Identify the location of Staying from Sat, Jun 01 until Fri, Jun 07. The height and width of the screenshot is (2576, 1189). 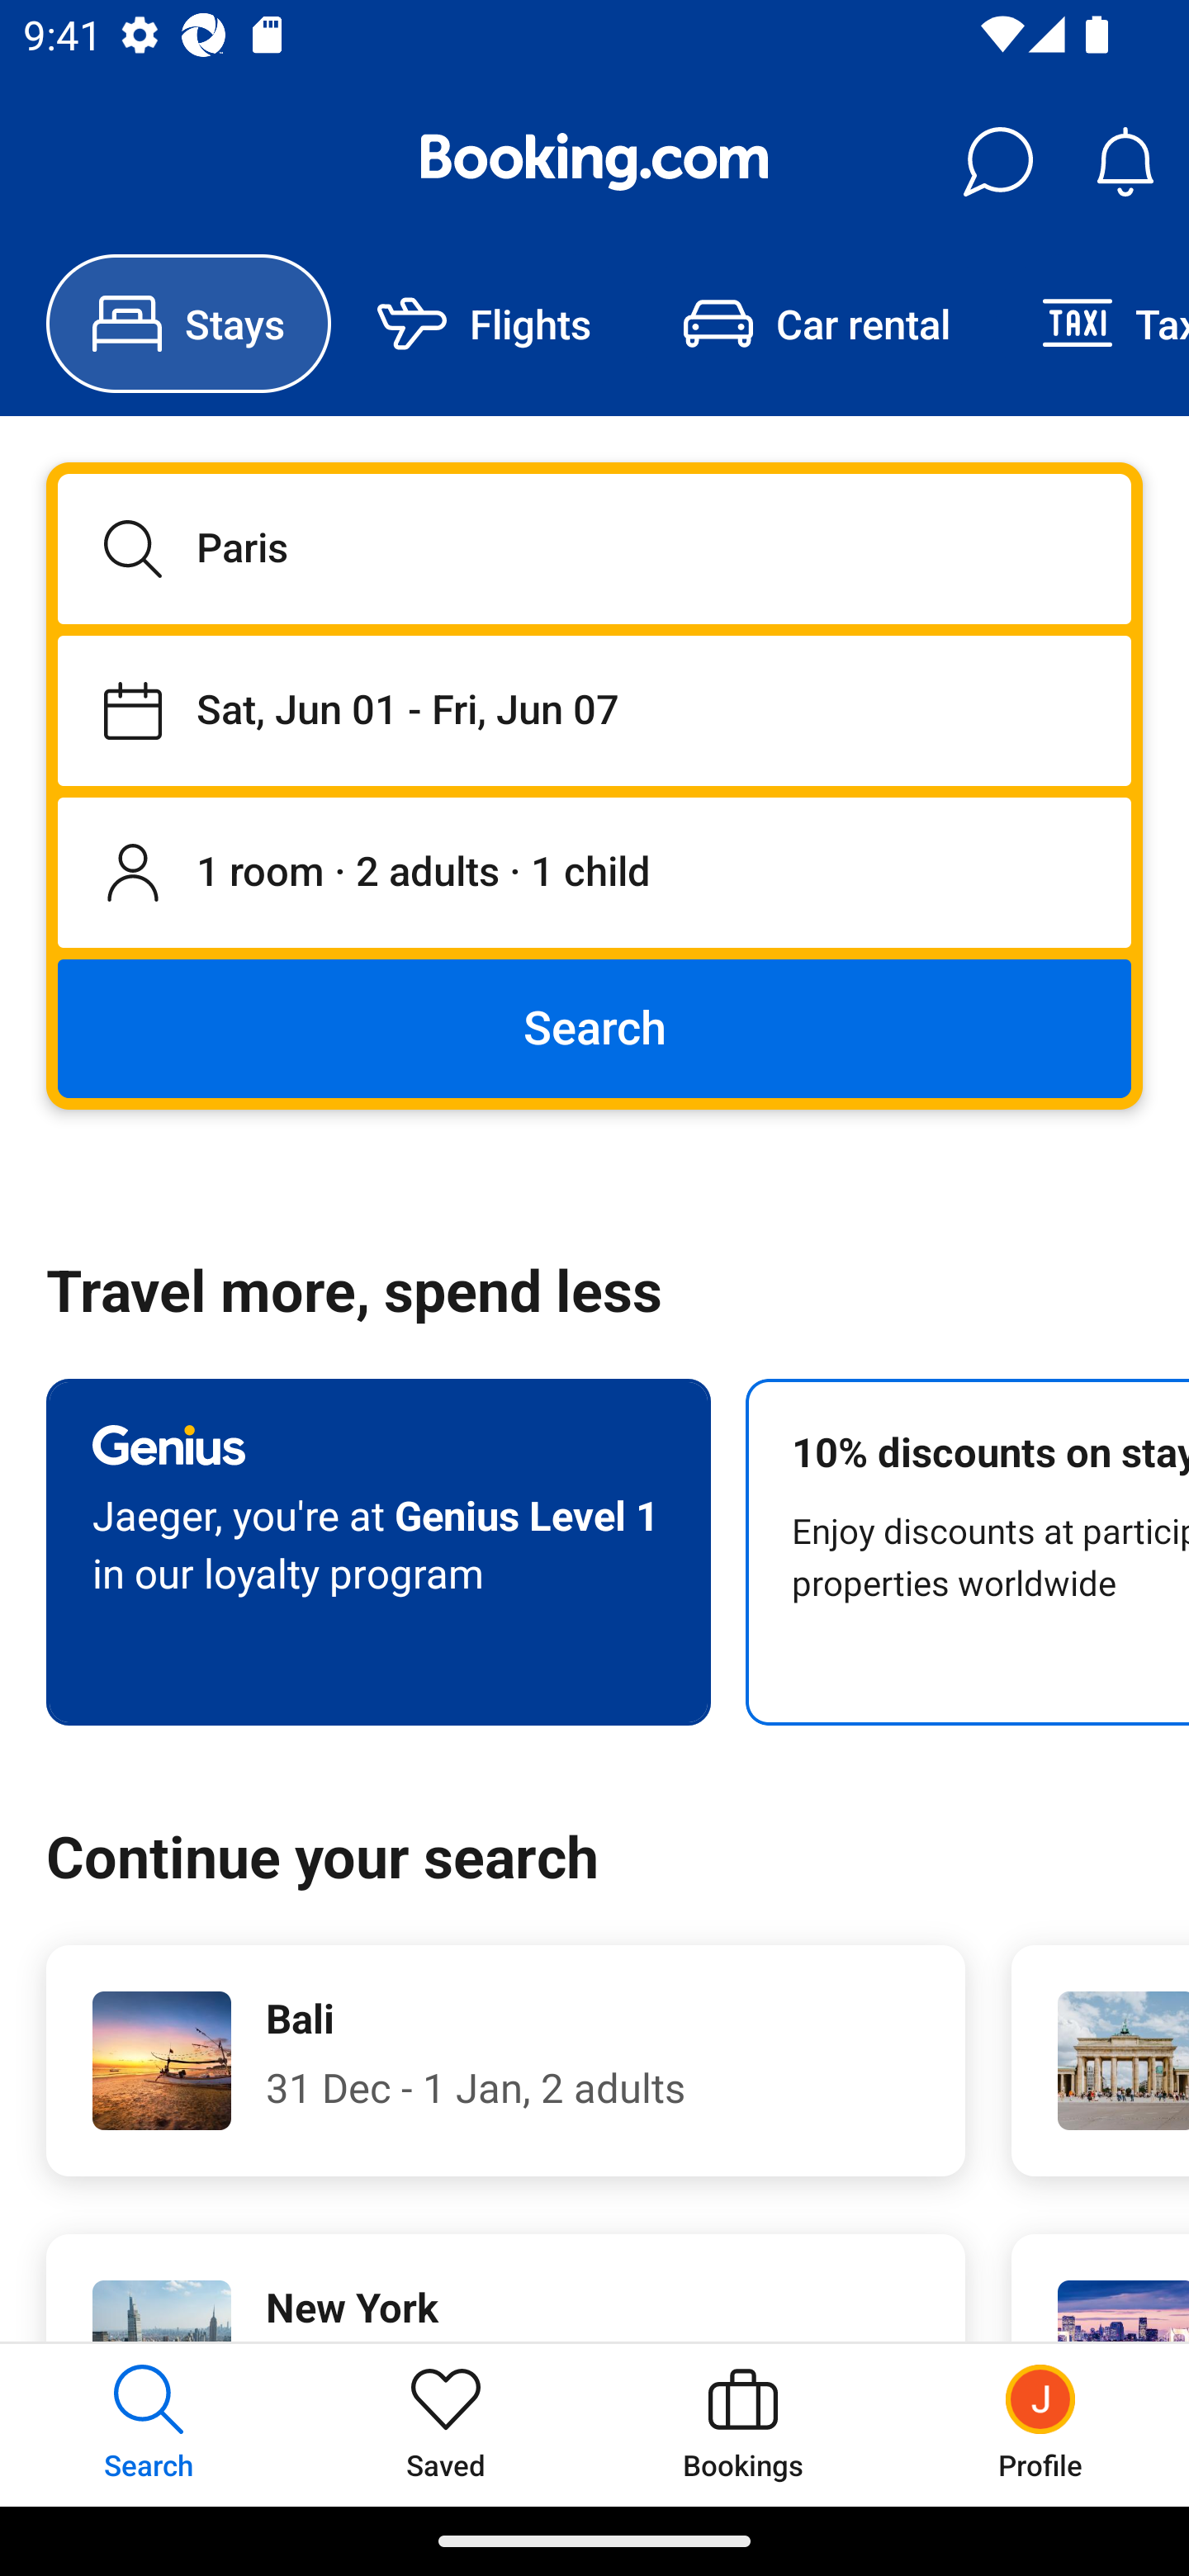
(594, 710).